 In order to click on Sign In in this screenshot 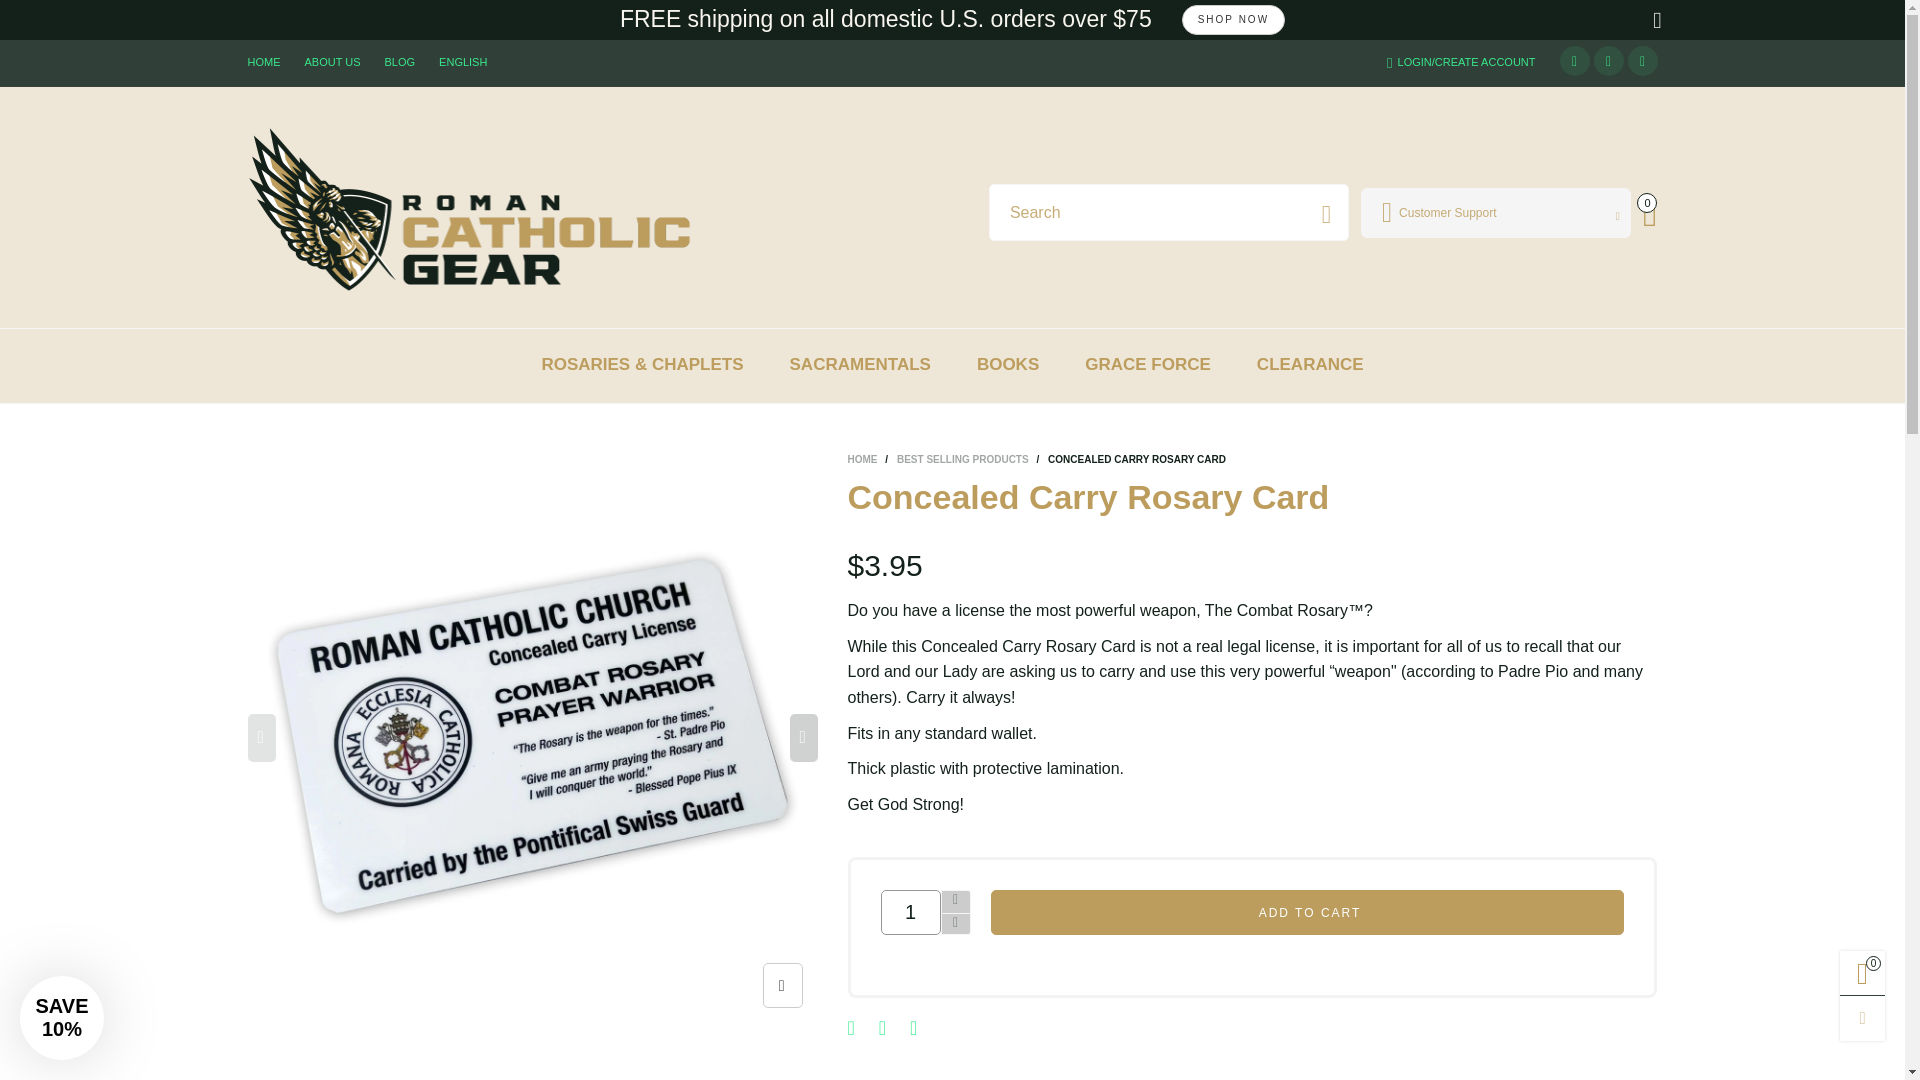, I will do `click(1554, 285)`.